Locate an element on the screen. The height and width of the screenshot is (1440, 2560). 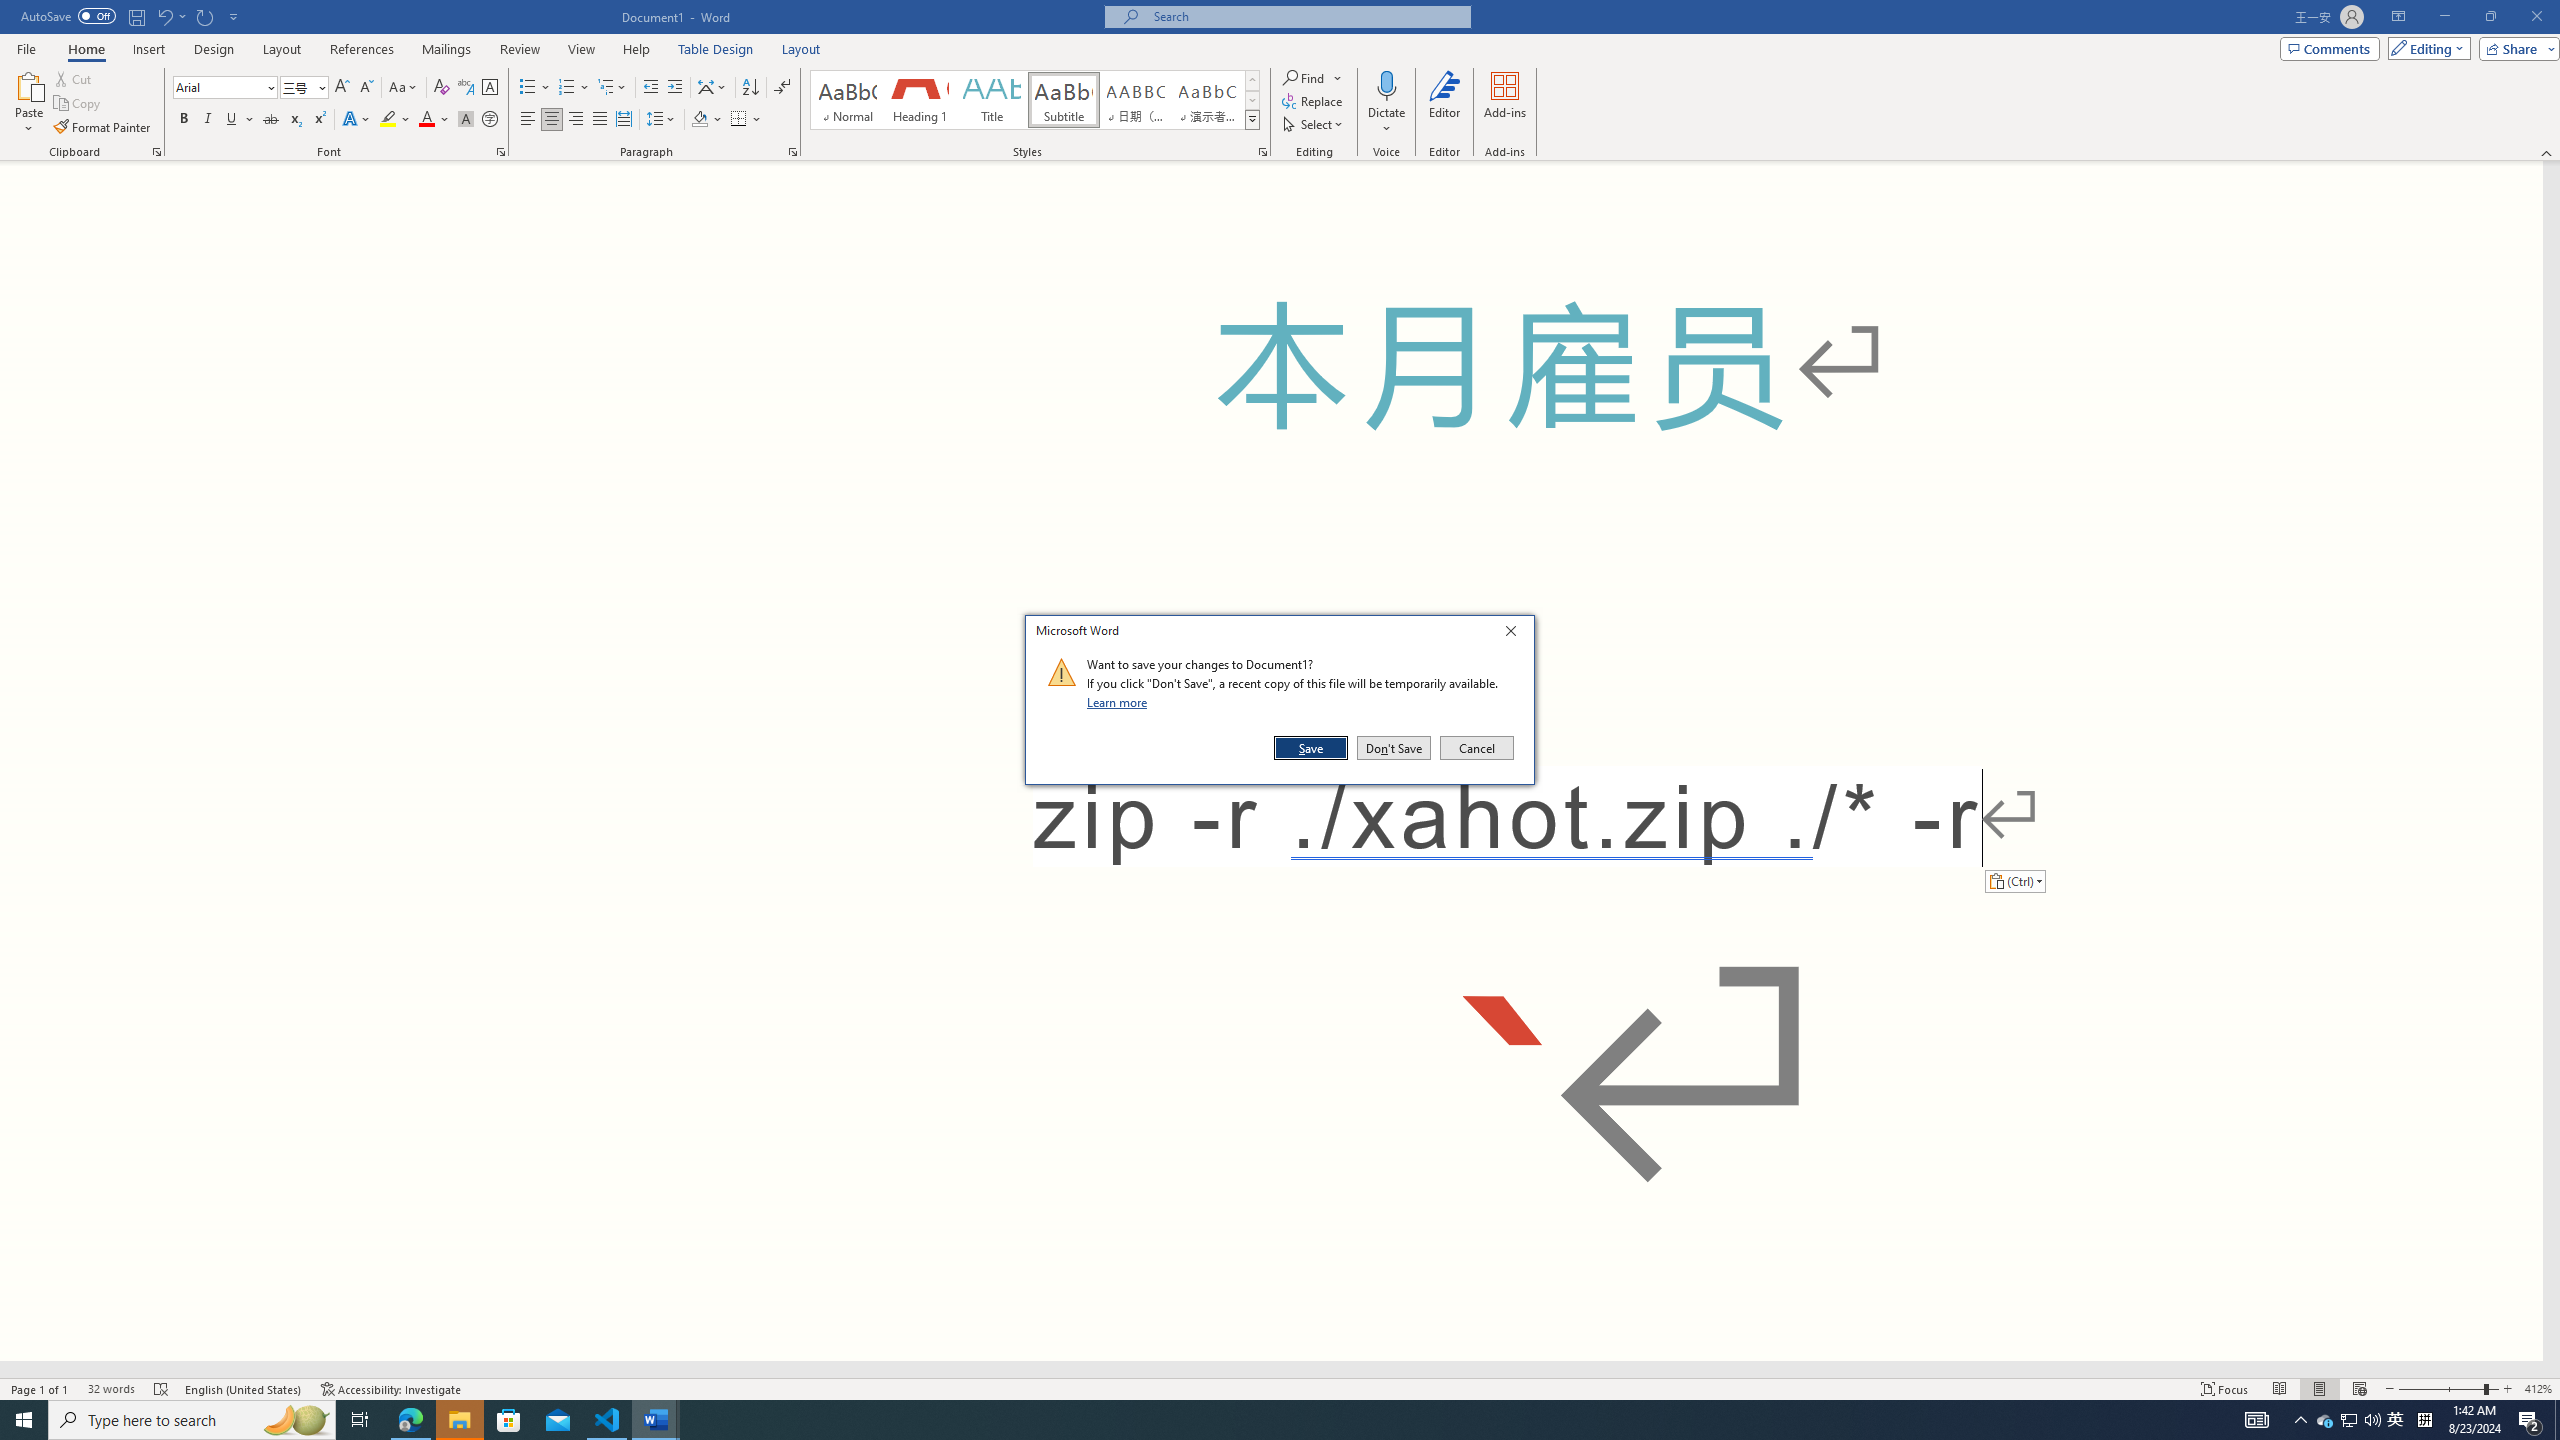
Bullets is located at coordinates (148, 49).